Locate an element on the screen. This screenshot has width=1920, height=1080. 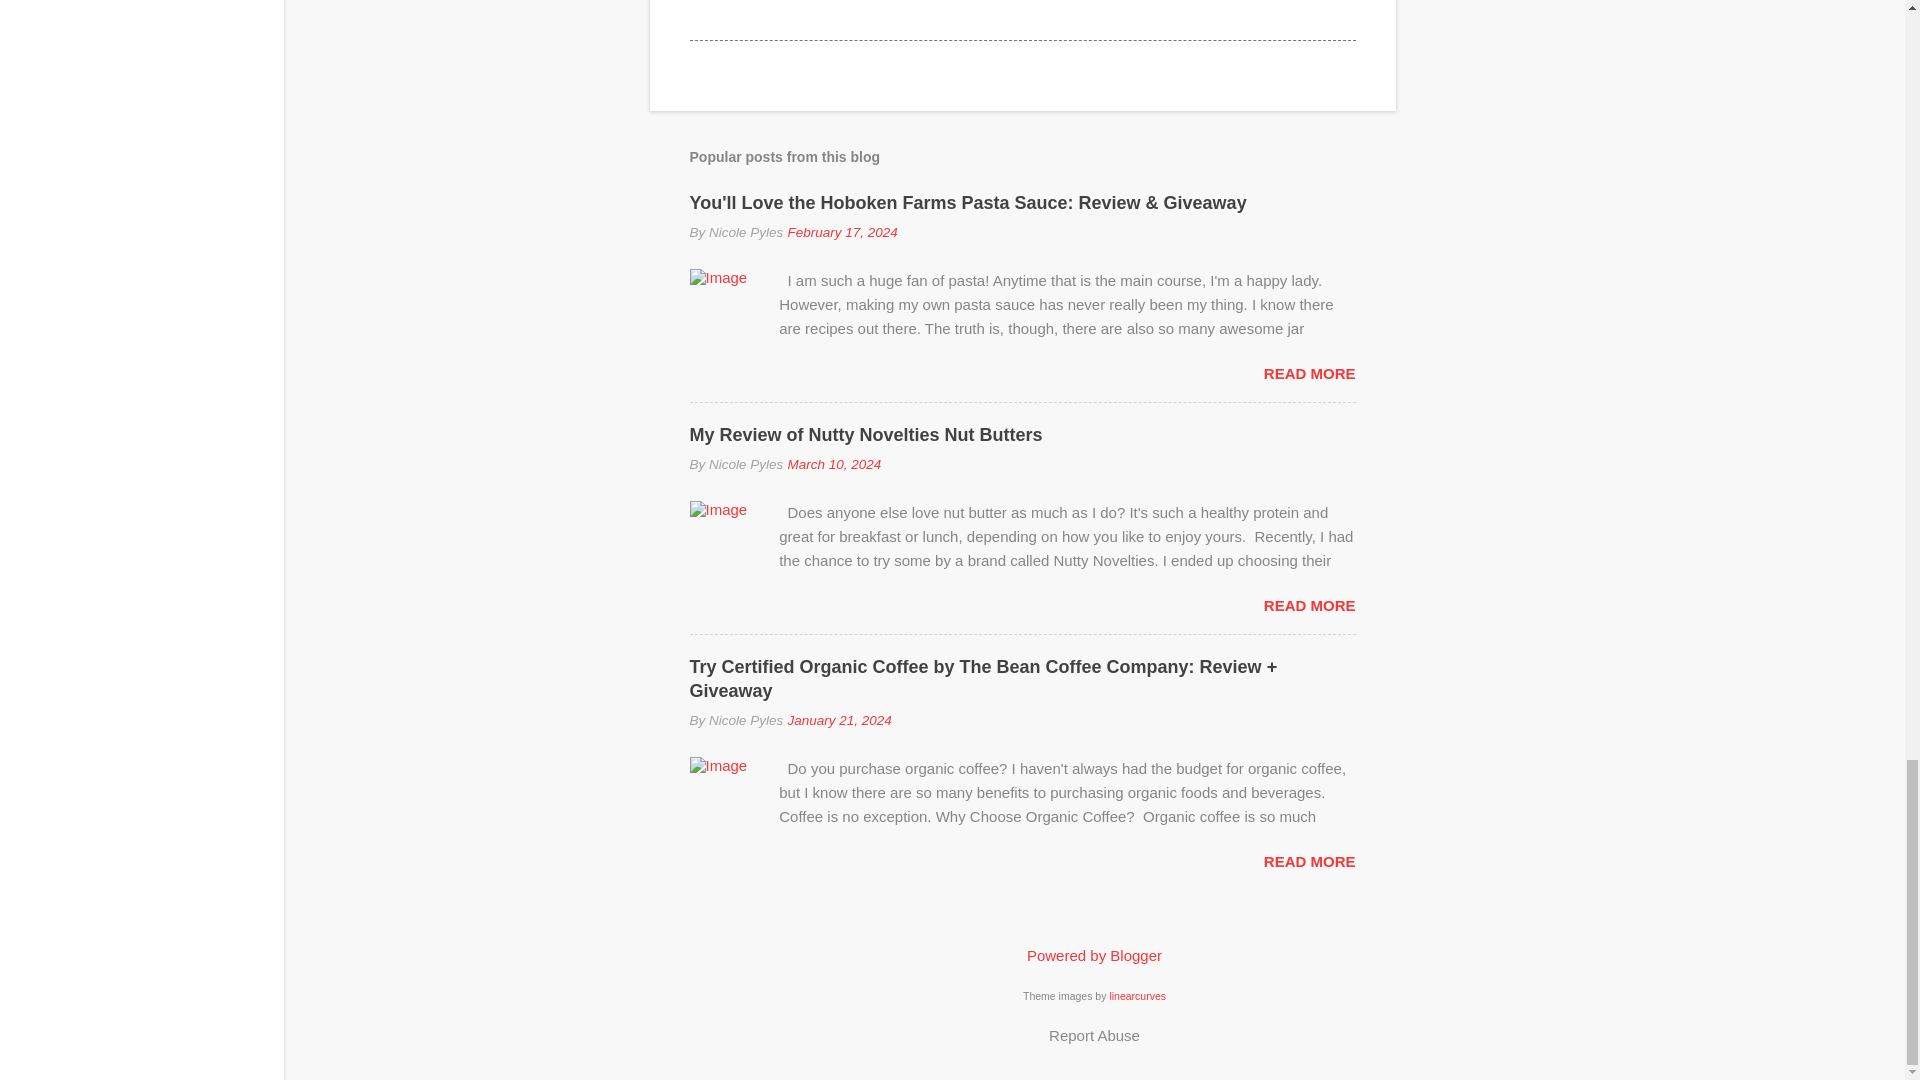
READ MORE is located at coordinates (1309, 606).